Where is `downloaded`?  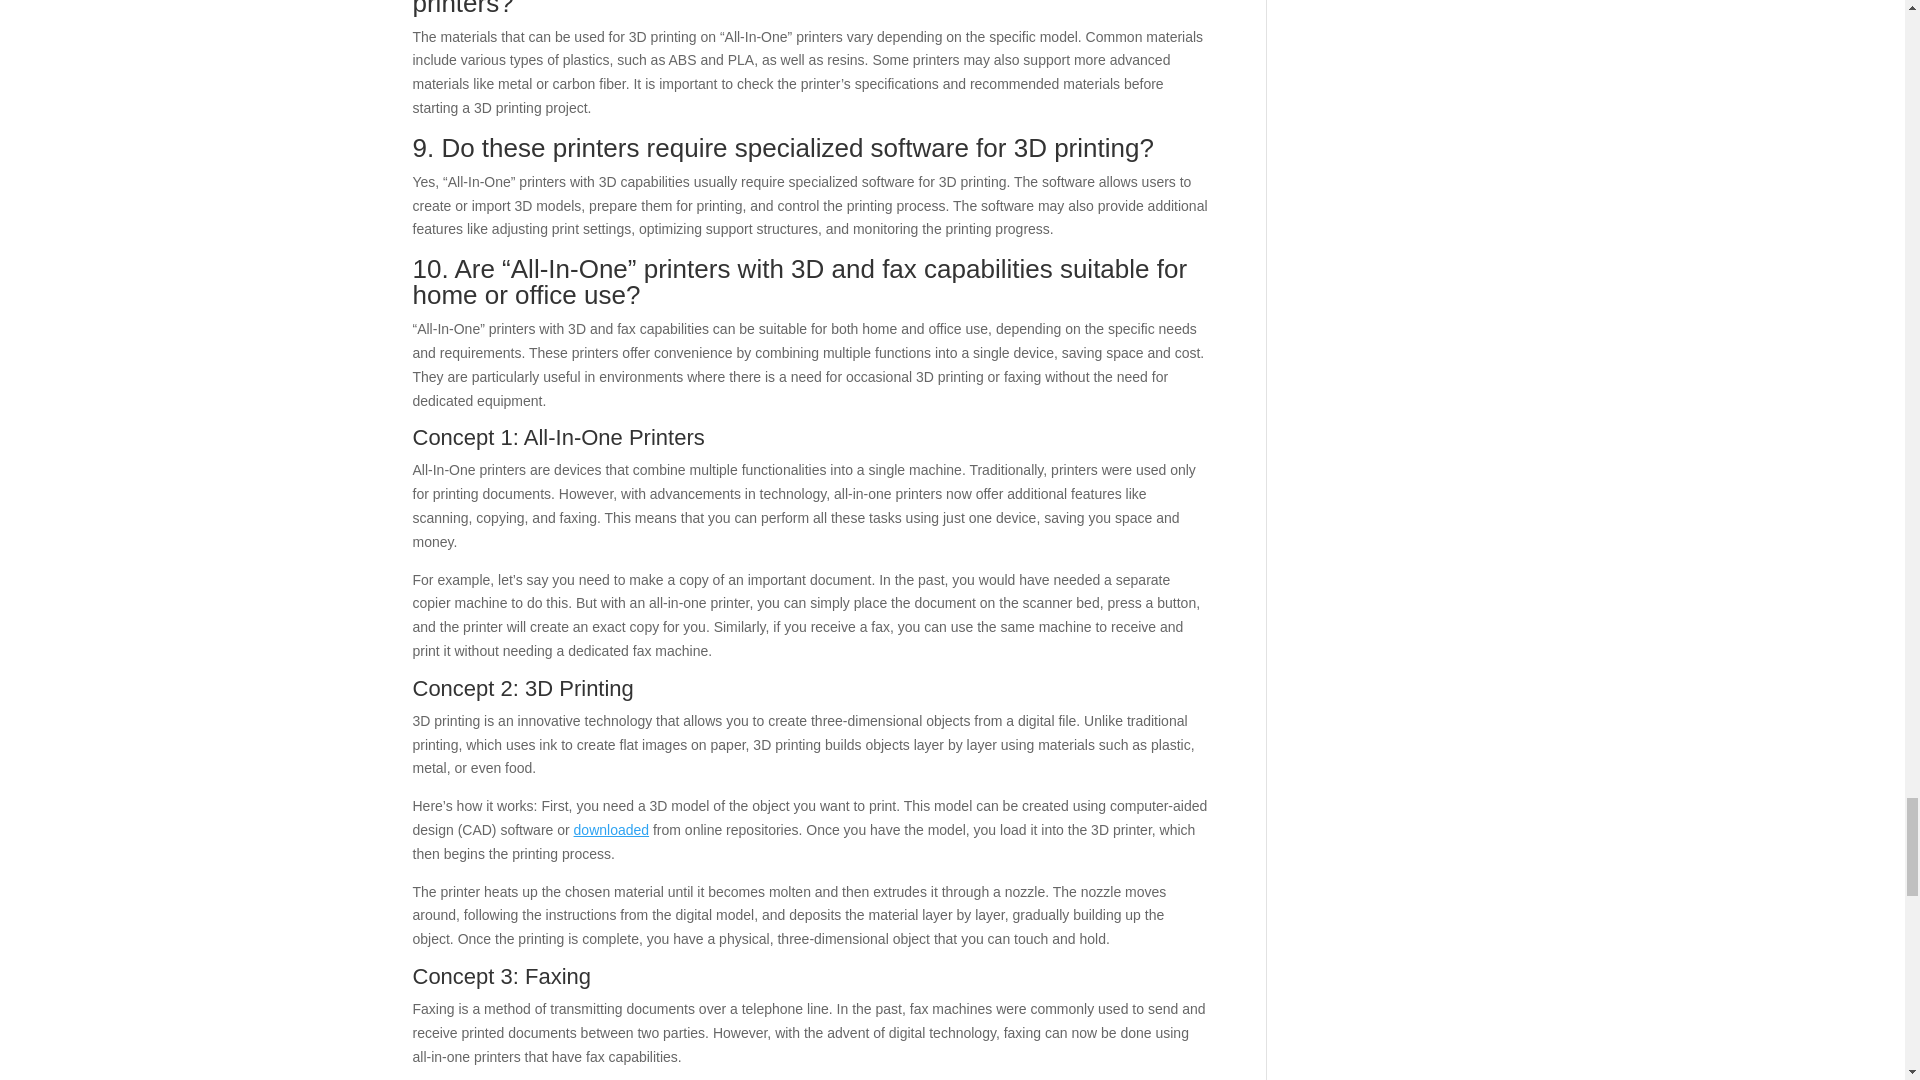 downloaded is located at coordinates (612, 830).